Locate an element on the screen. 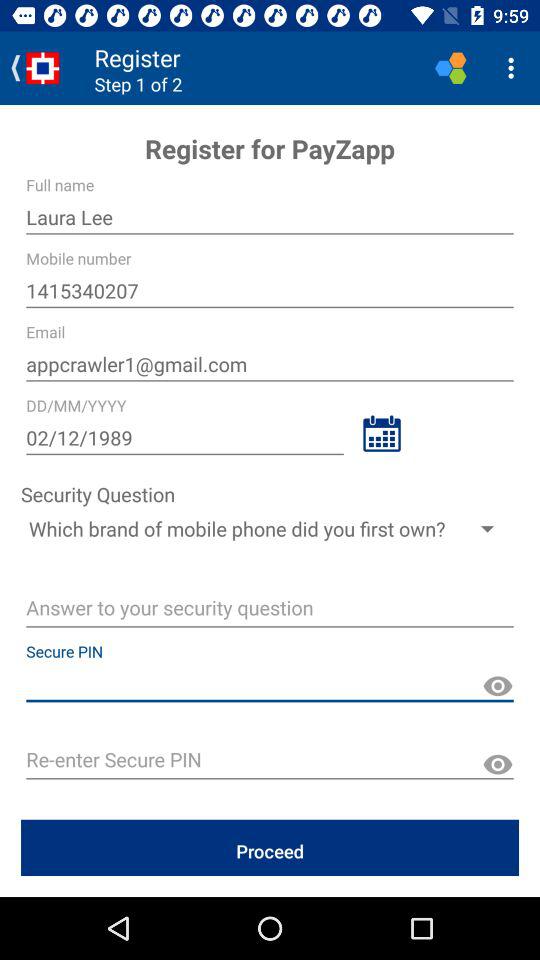  select the text which says answer to your security question is located at coordinates (270, 610).